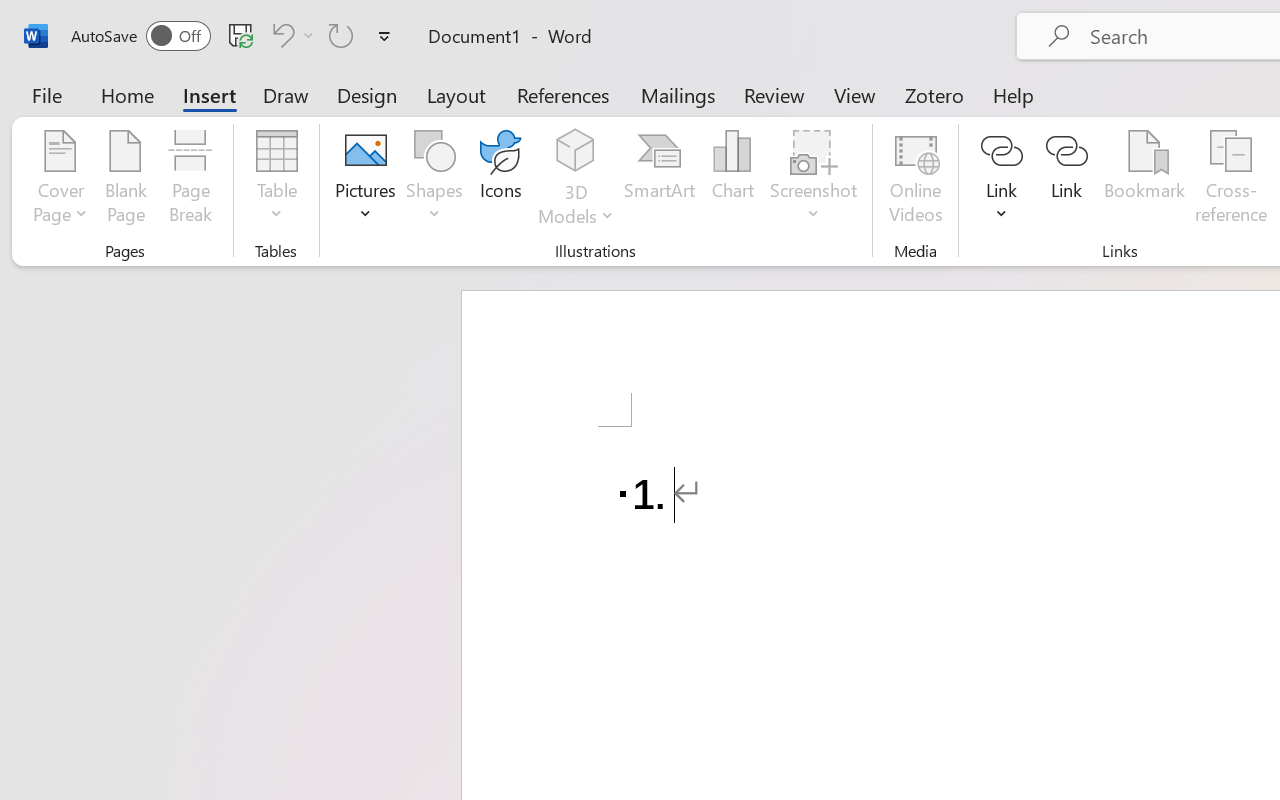 The width and height of the screenshot is (1280, 800). What do you see at coordinates (916, 180) in the screenshot?
I see `Online Videos...` at bounding box center [916, 180].